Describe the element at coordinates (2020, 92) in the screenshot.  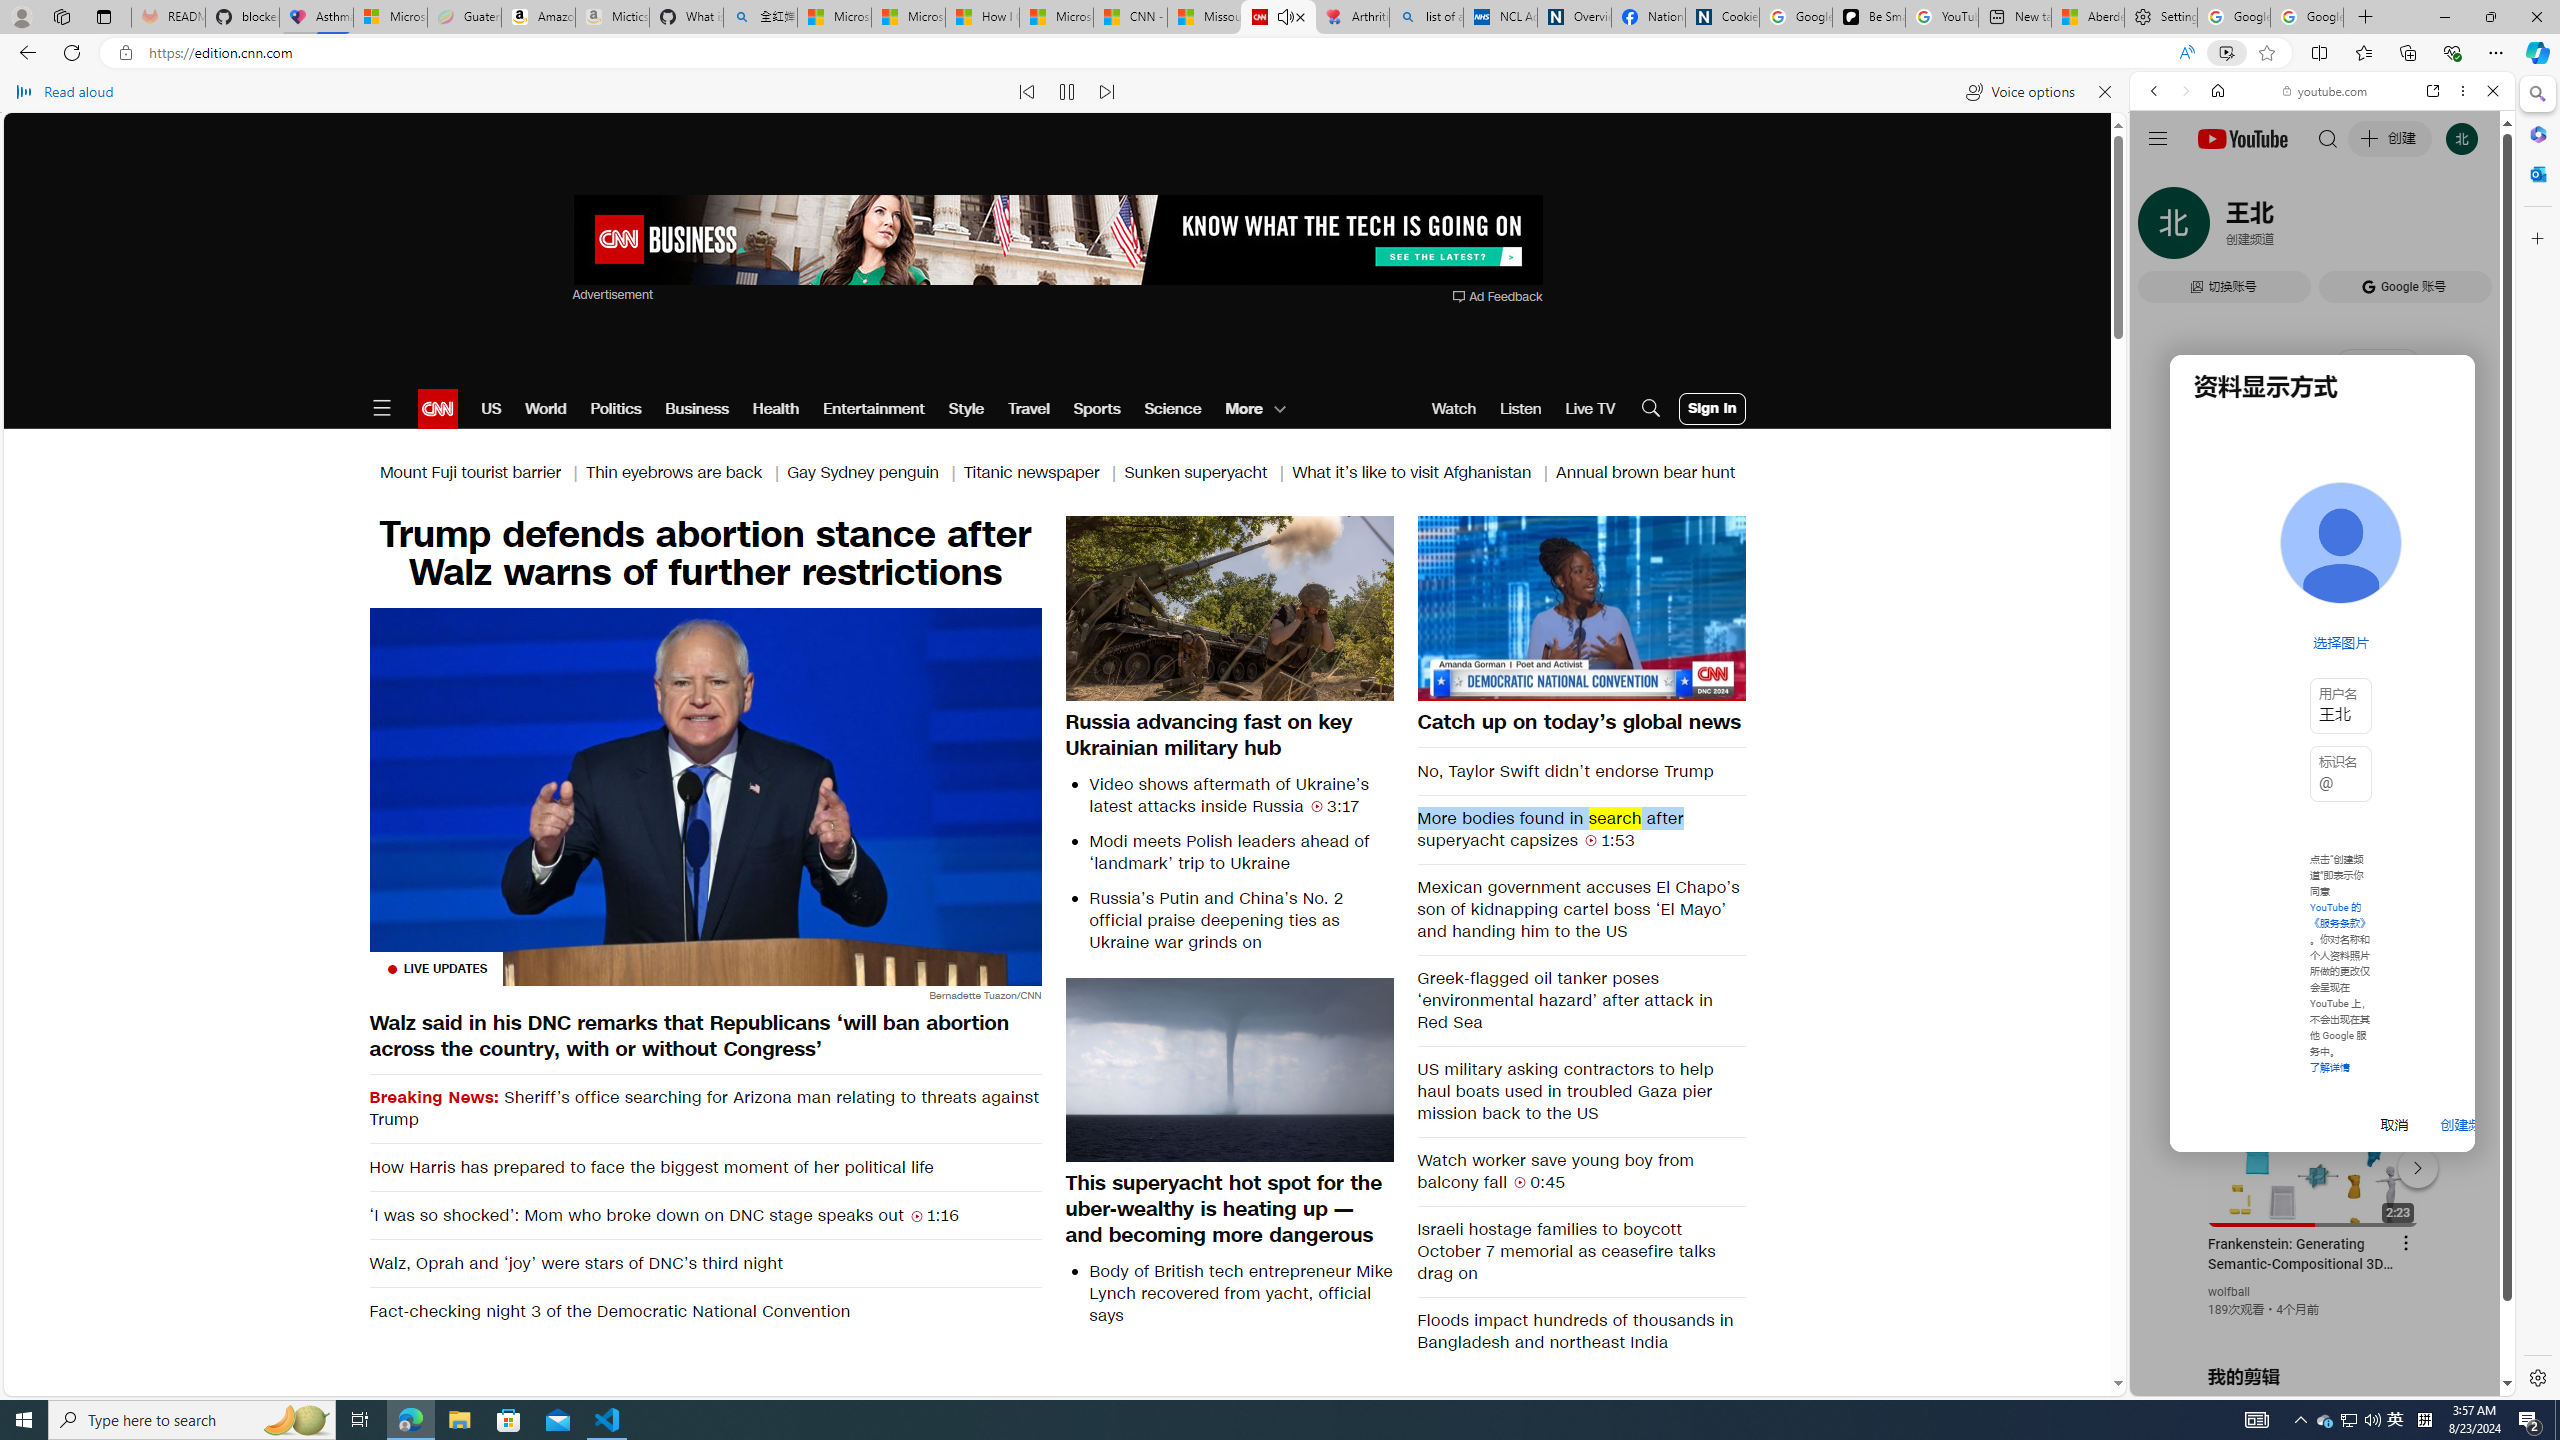
I see `Voice options` at that location.